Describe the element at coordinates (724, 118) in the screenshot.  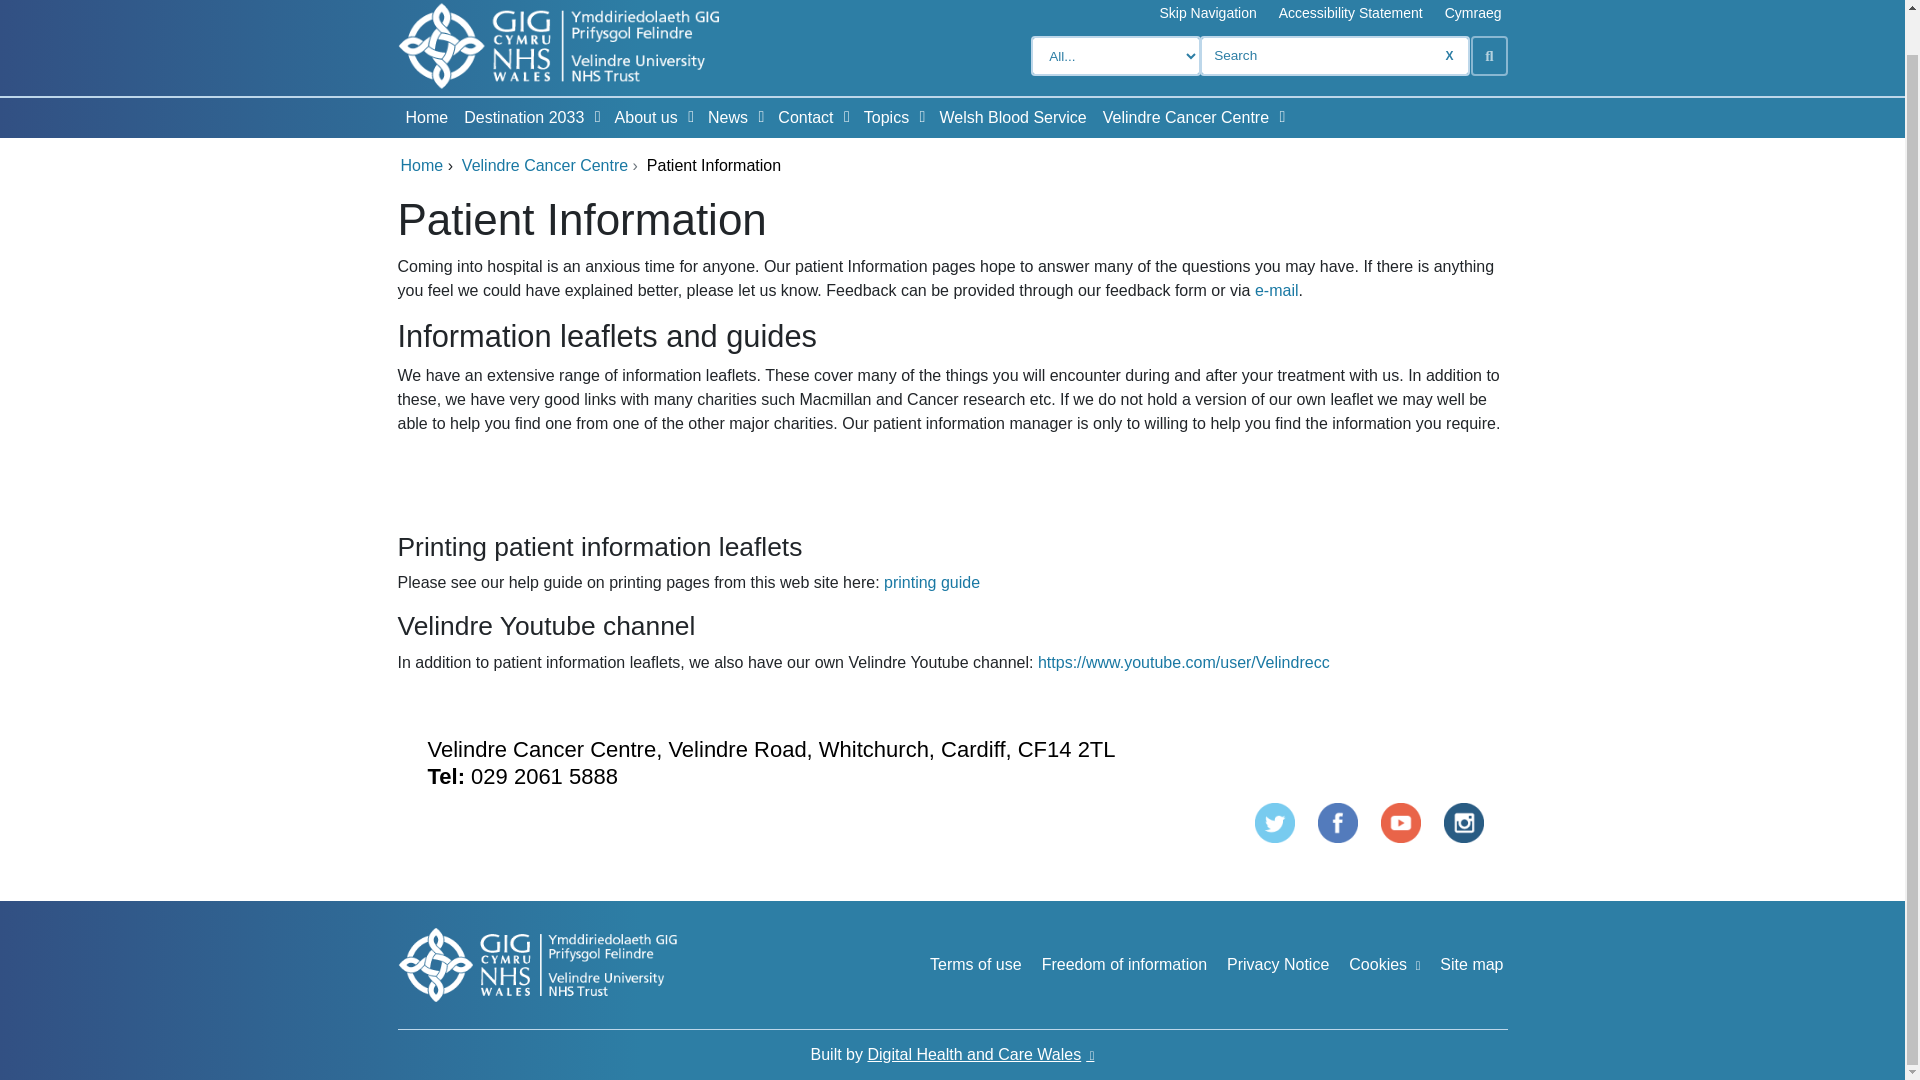
I see `News` at that location.